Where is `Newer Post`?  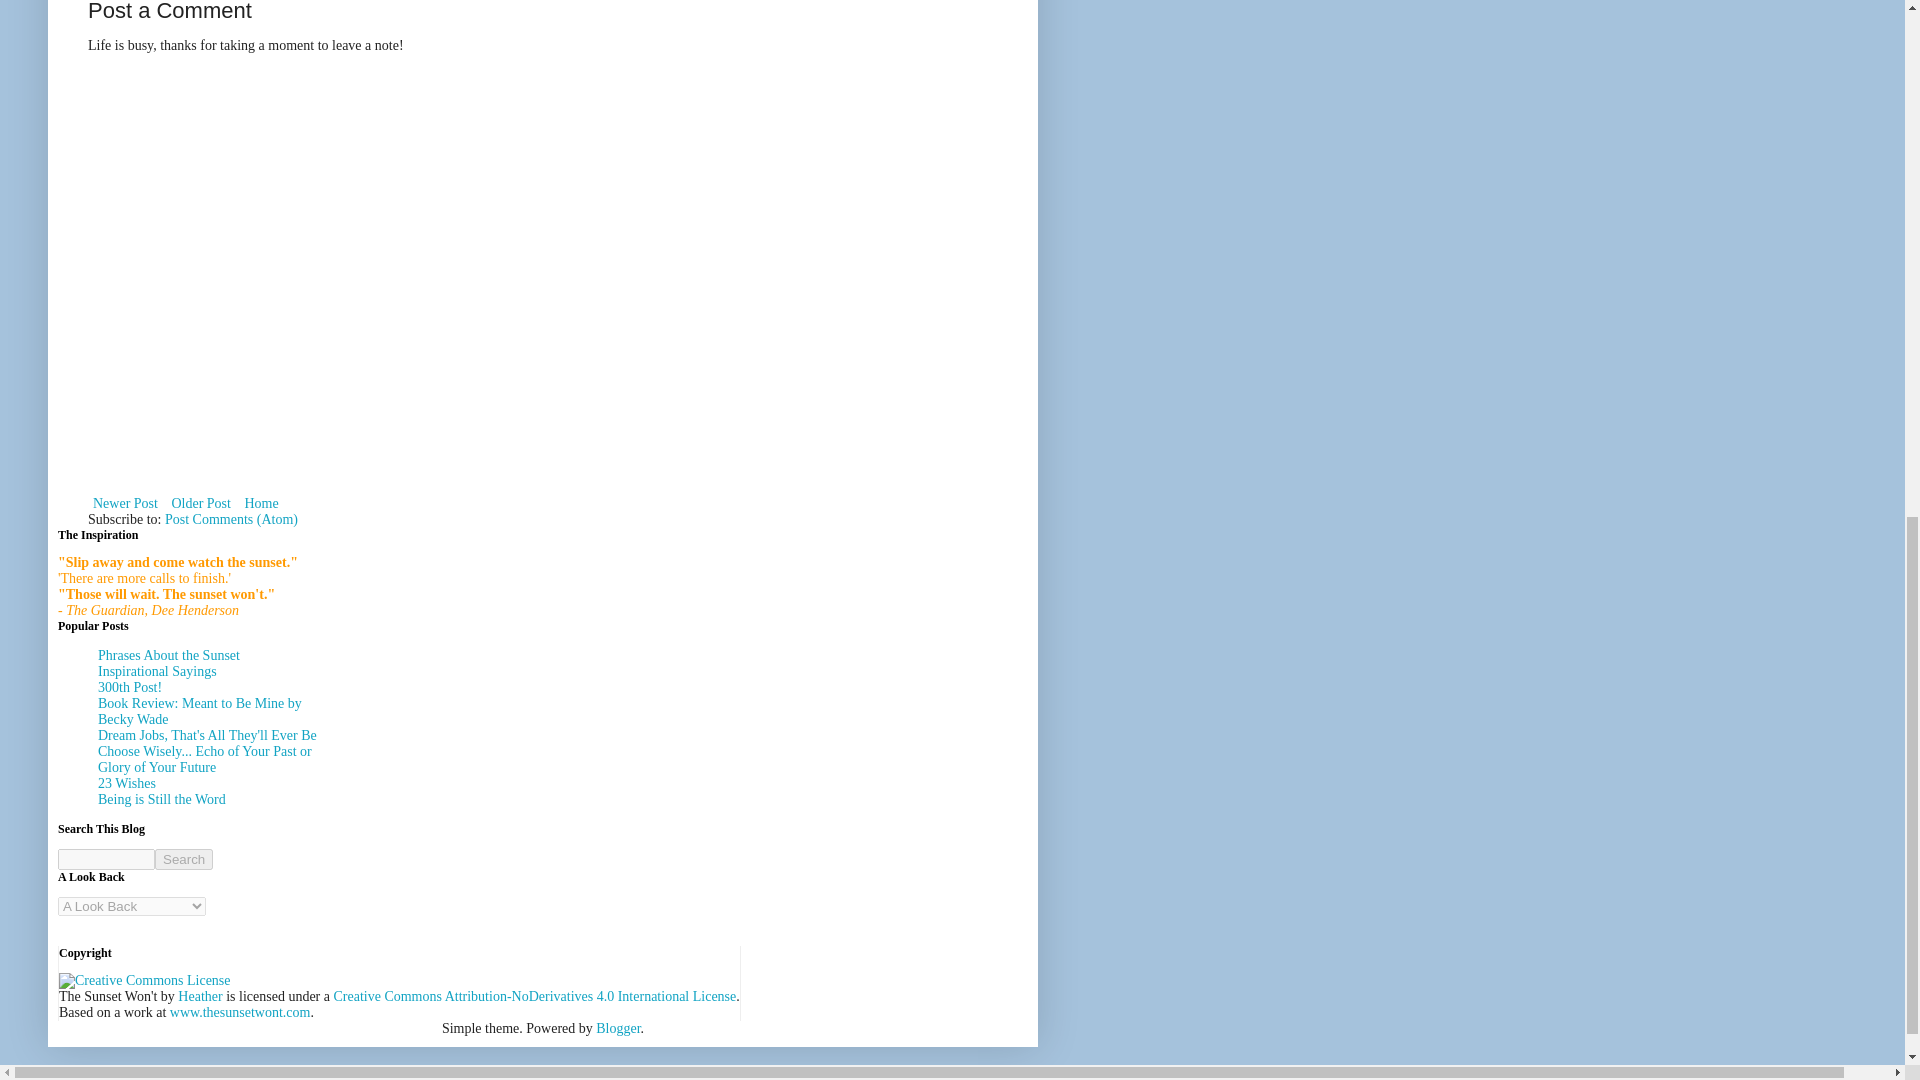
Newer Post is located at coordinates (126, 502).